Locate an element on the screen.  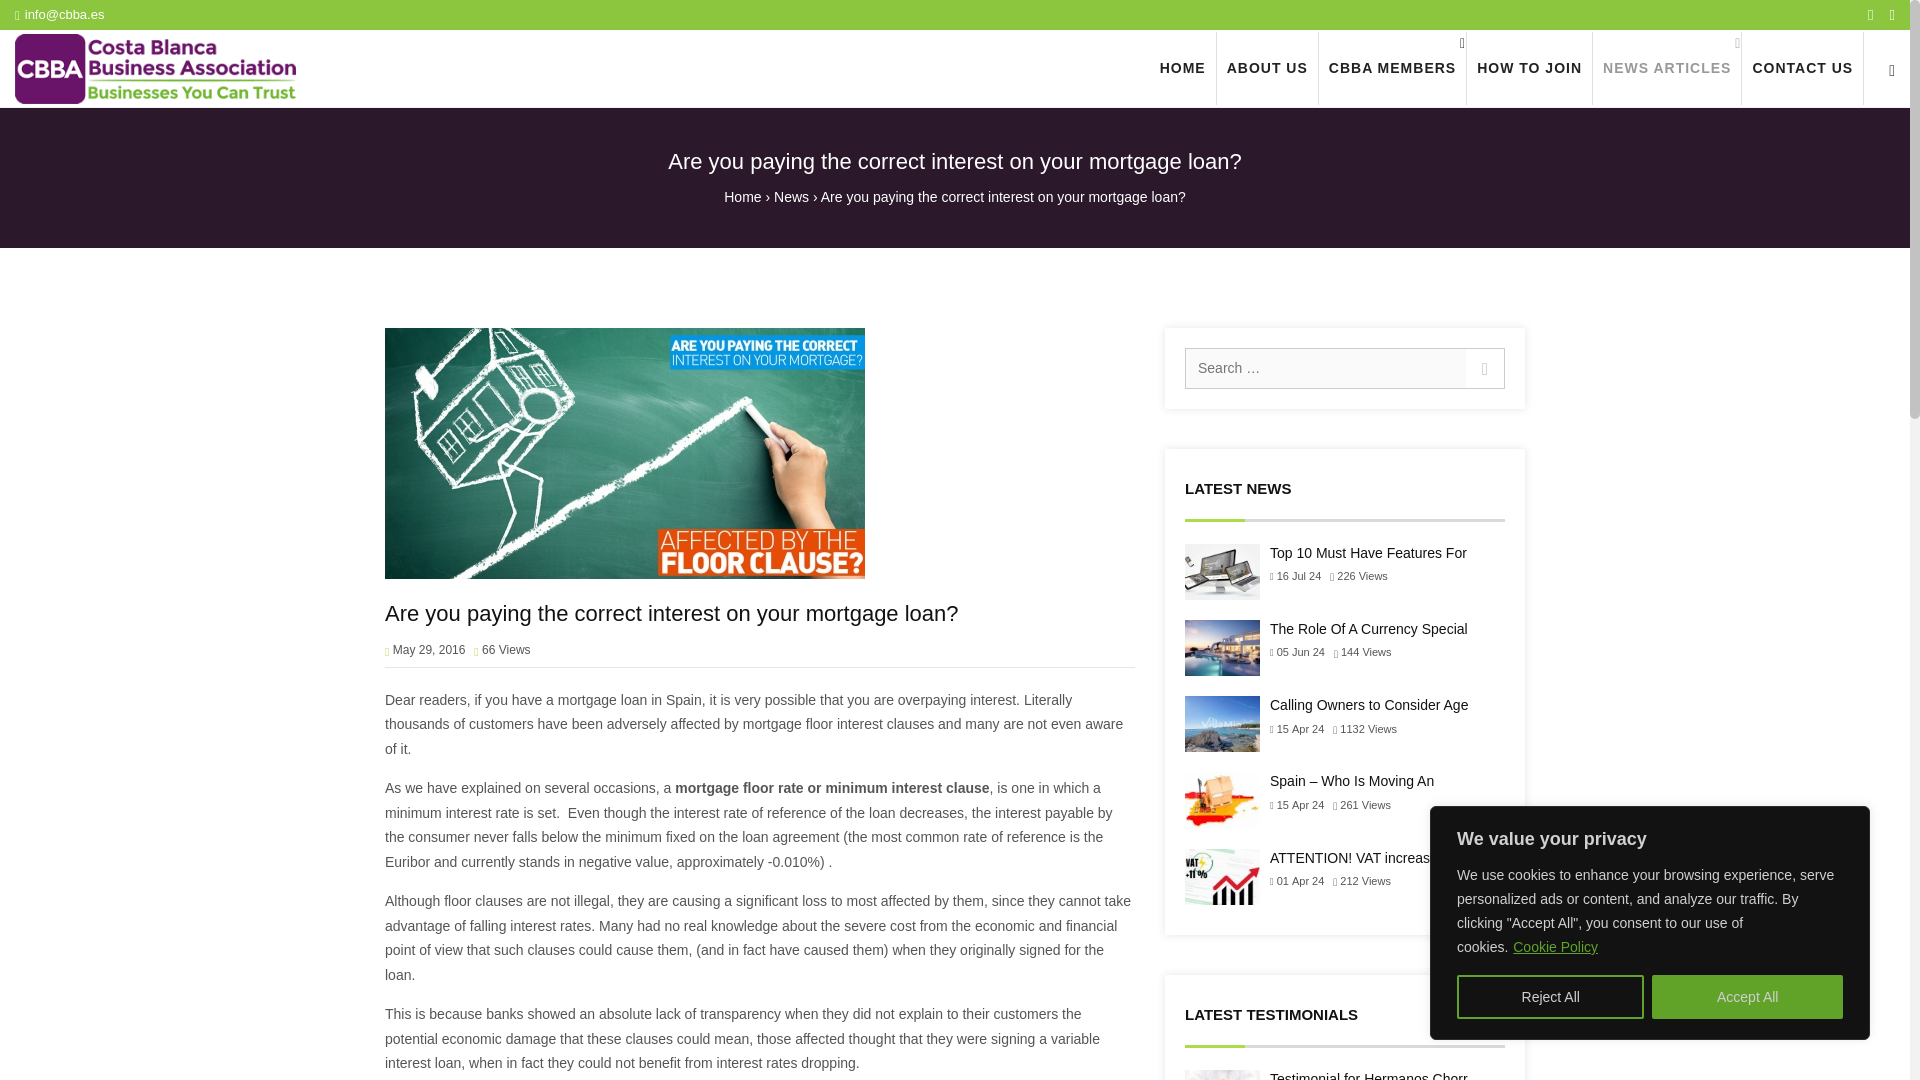
CONTACT US is located at coordinates (1802, 68).